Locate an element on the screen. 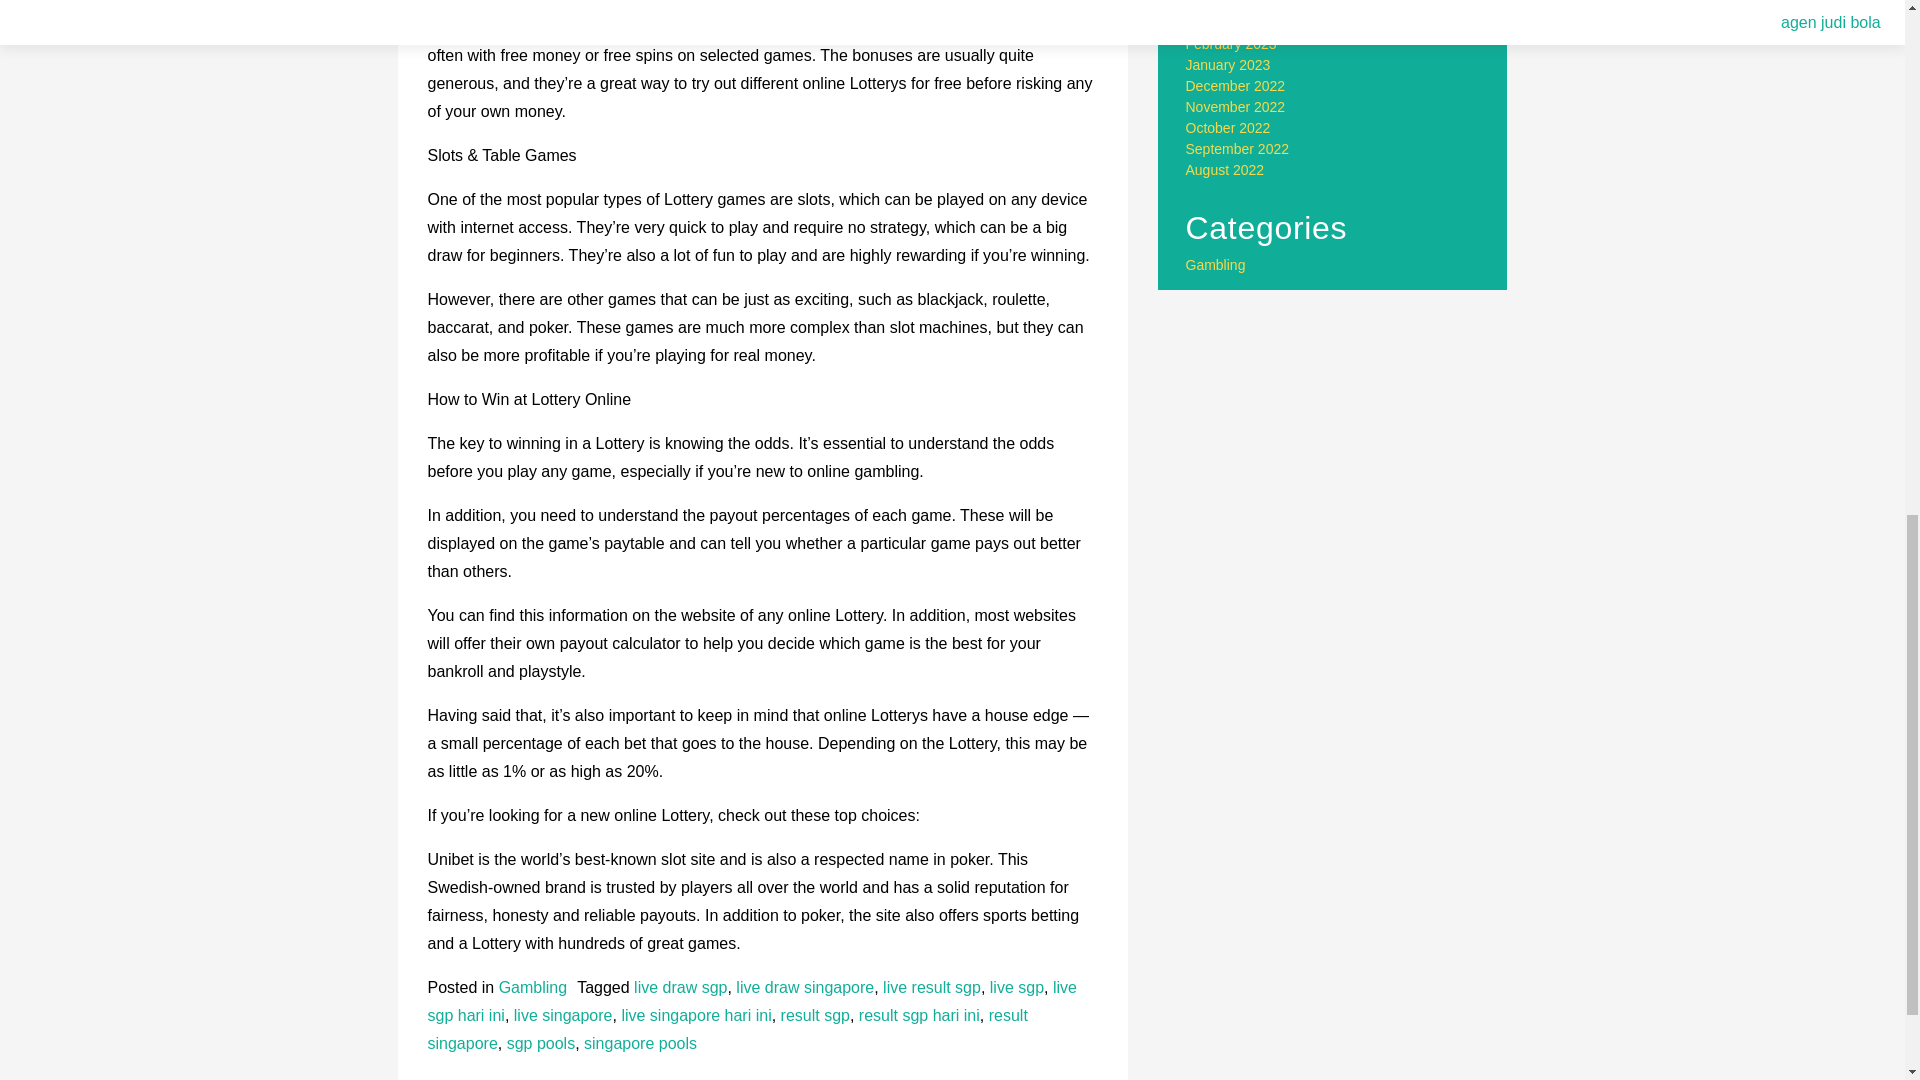 The height and width of the screenshot is (1080, 1920). live draw singapore is located at coordinates (804, 986).